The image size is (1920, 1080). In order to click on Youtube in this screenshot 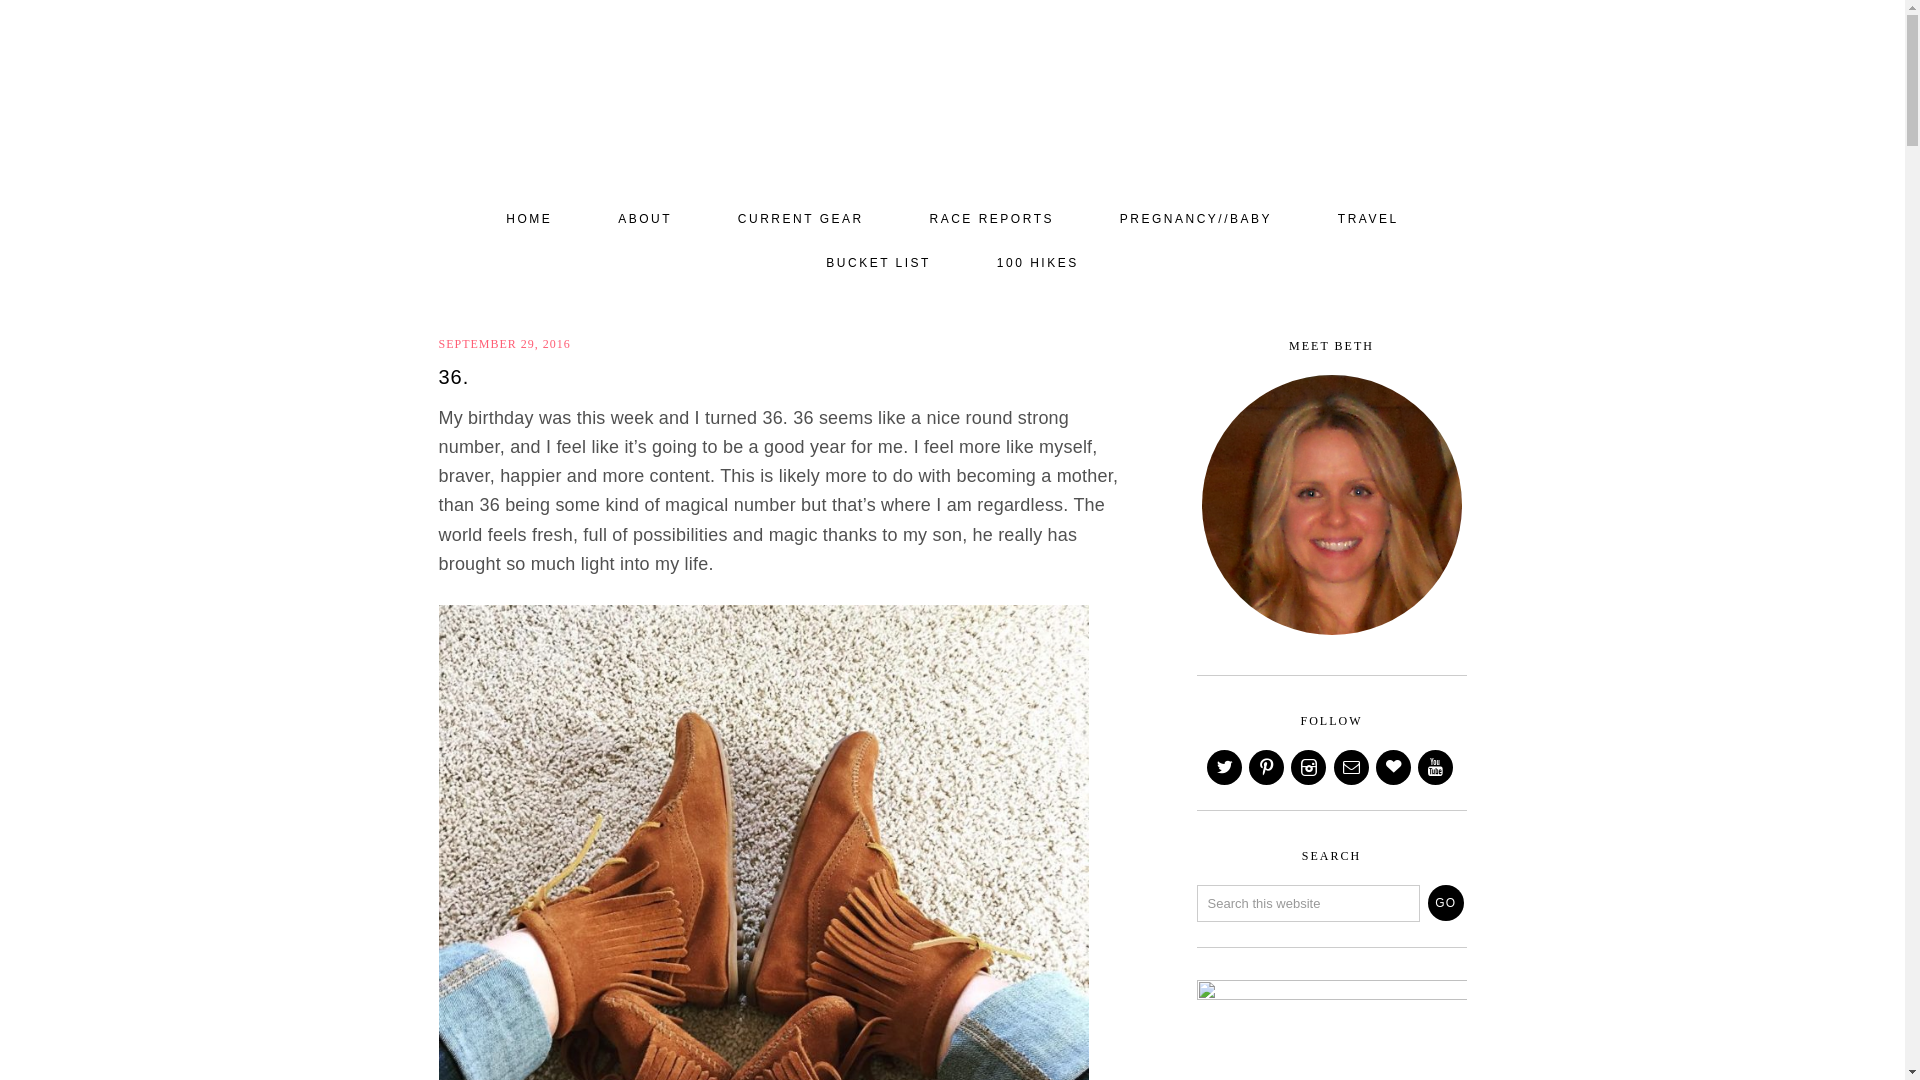, I will do `click(1436, 768)`.